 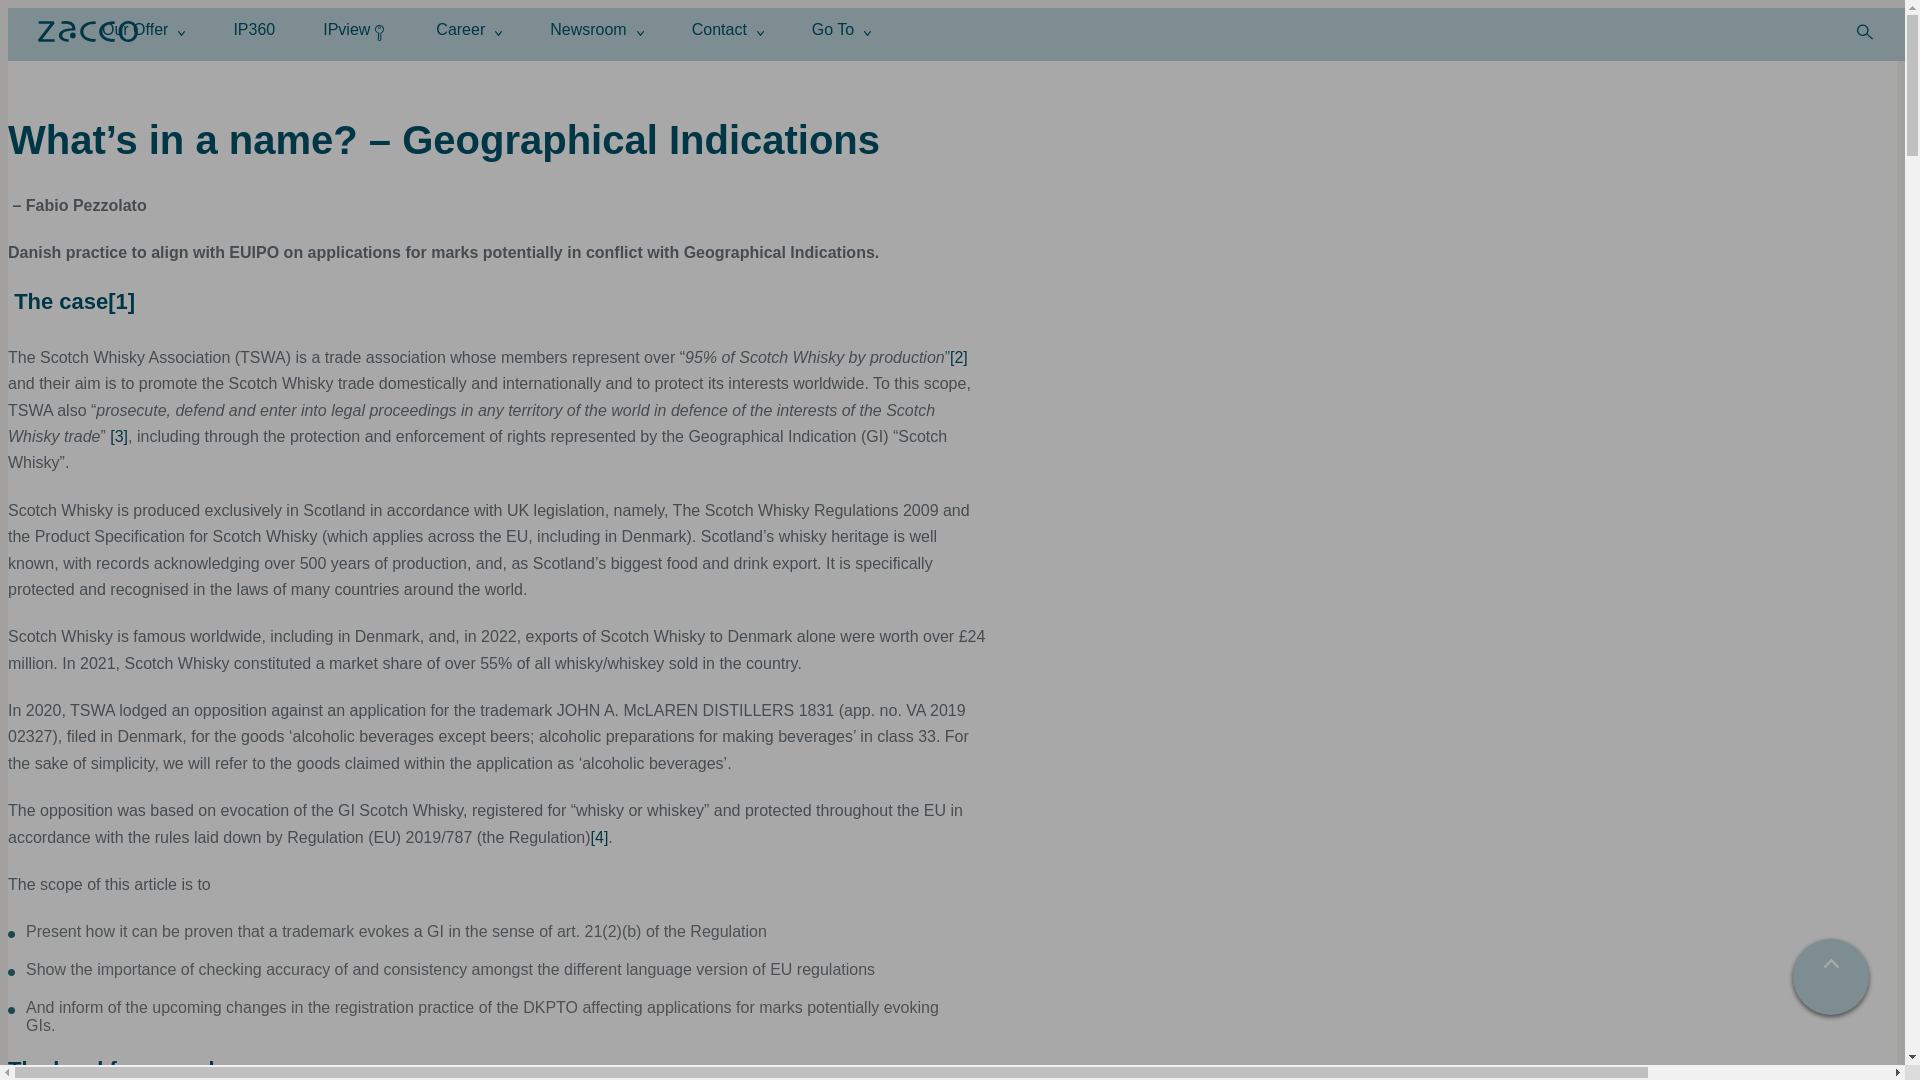 I want to click on IP360, so click(x=253, y=28).